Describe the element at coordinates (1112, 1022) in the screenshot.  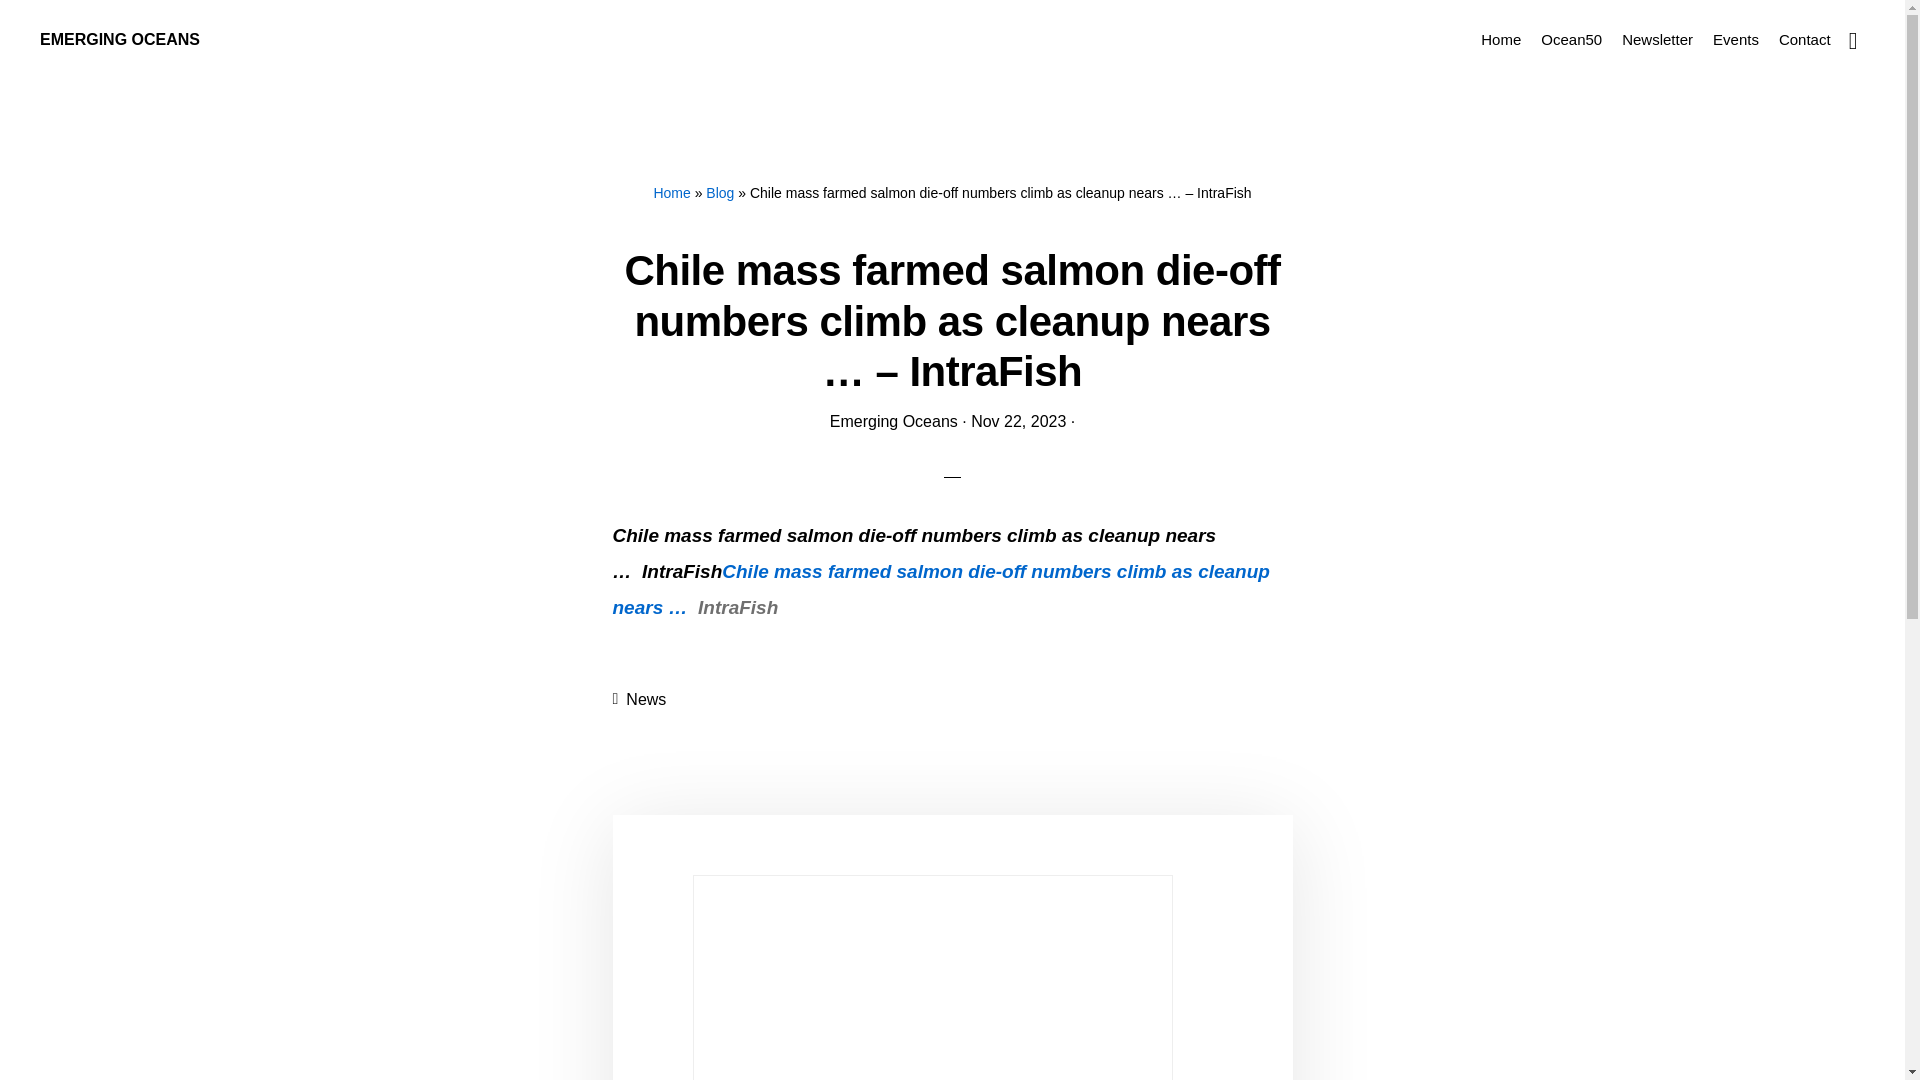
I see `CONTACT` at that location.